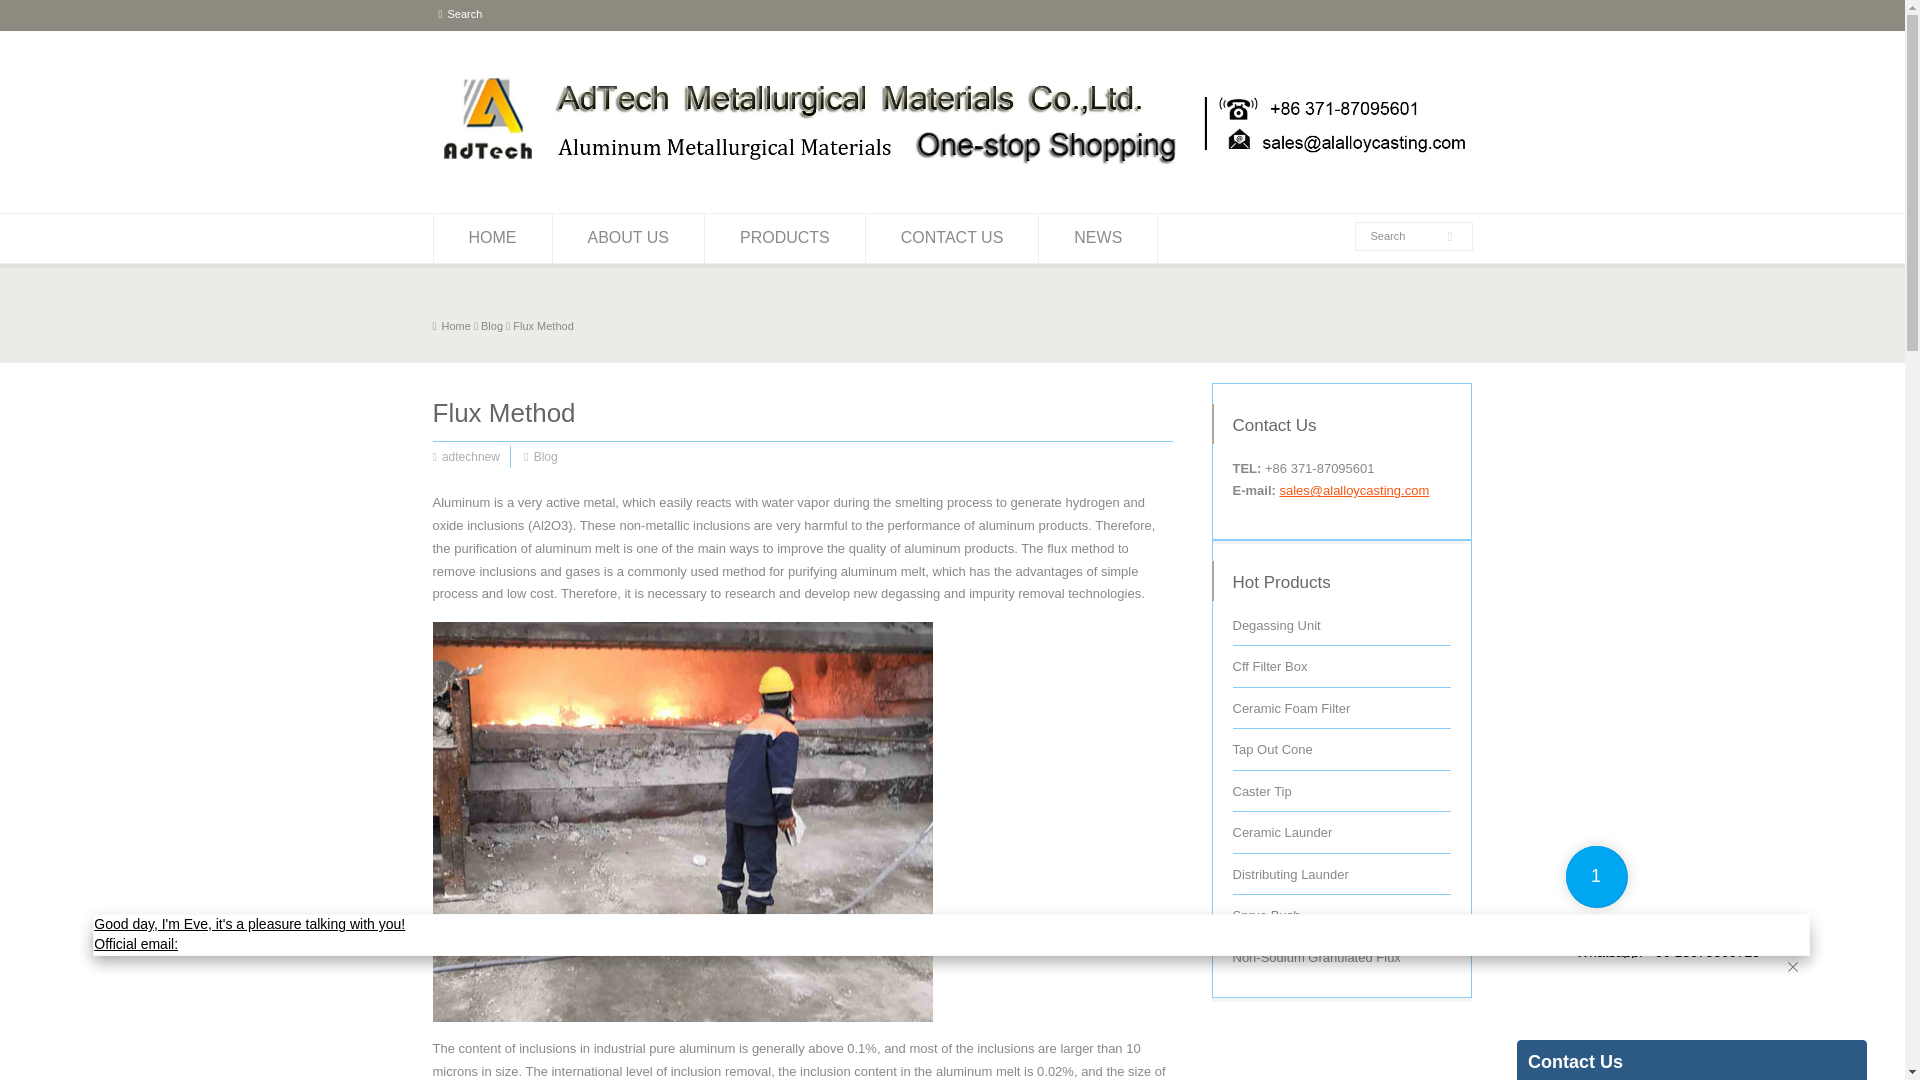 The height and width of the screenshot is (1080, 1920). Describe the element at coordinates (451, 325) in the screenshot. I see `Home` at that location.